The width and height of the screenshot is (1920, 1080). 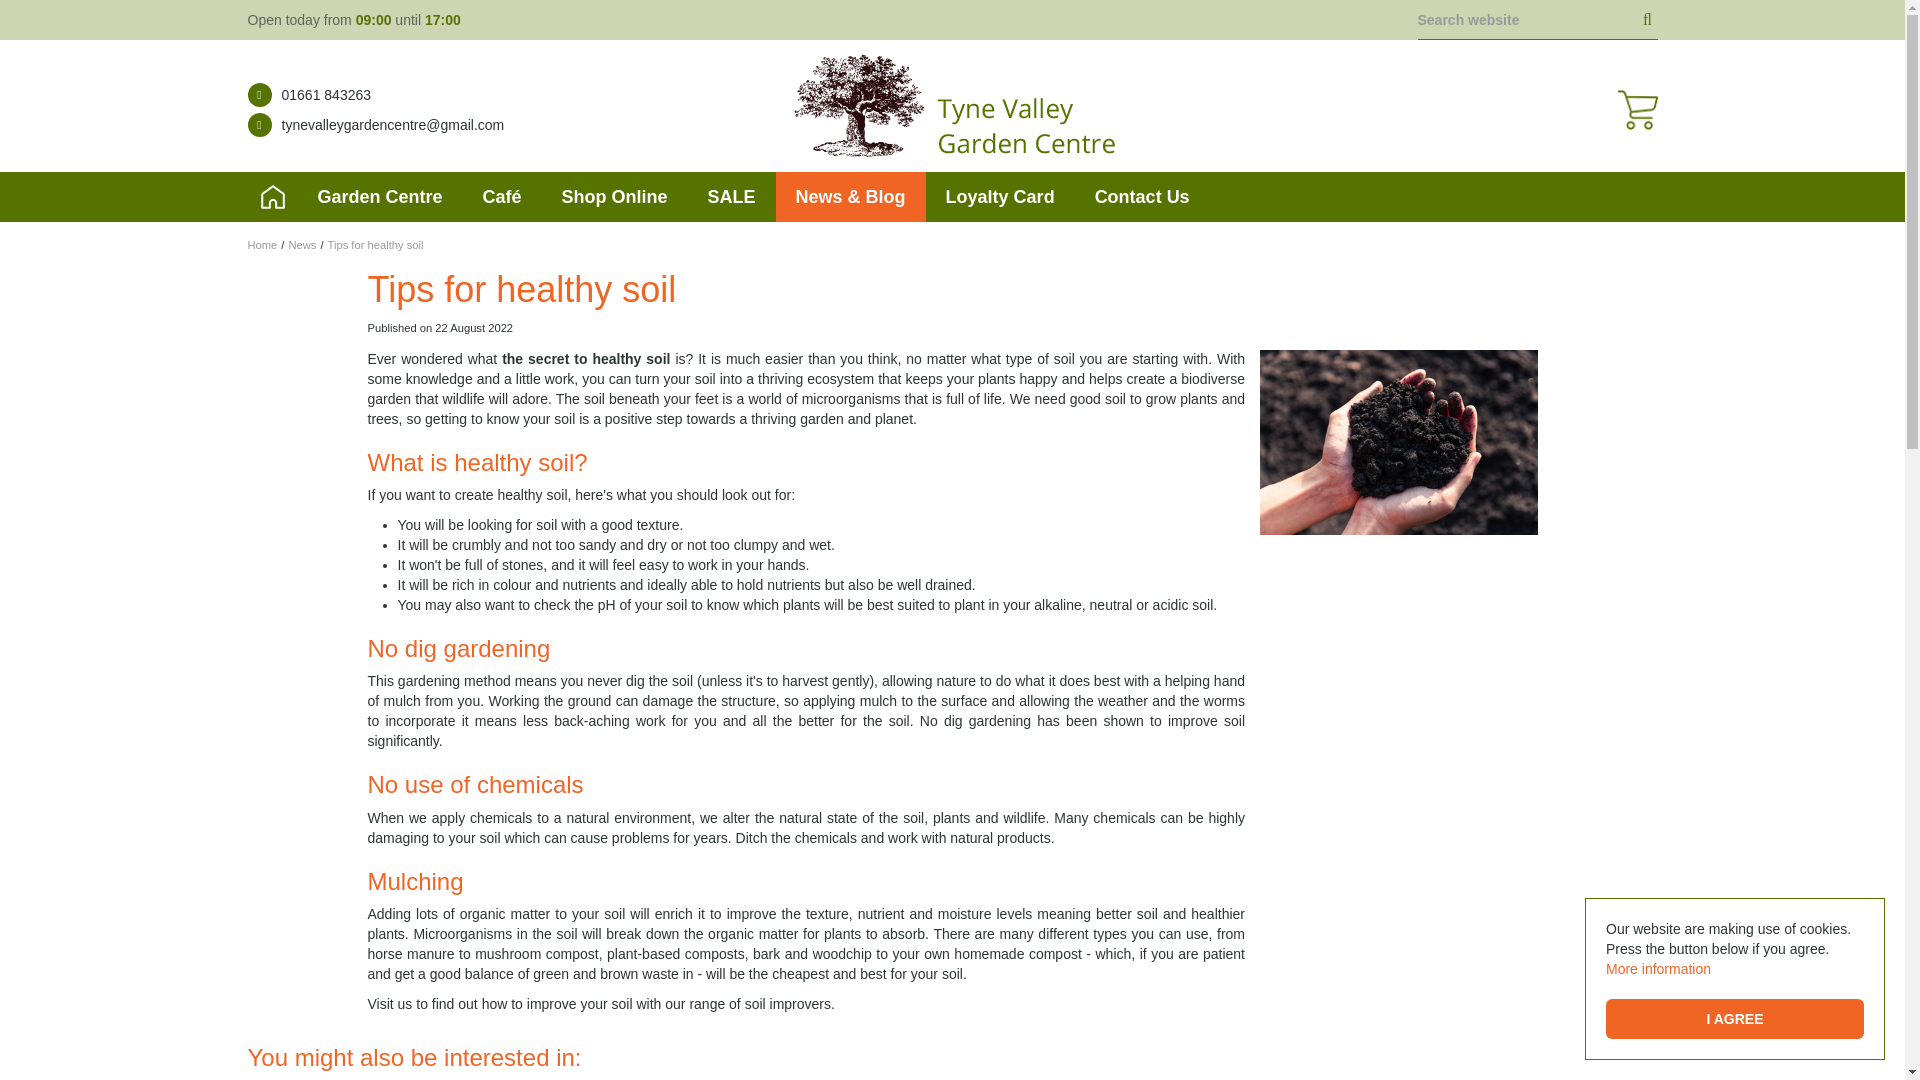 What do you see at coordinates (1648, 20) in the screenshot?
I see `Search` at bounding box center [1648, 20].